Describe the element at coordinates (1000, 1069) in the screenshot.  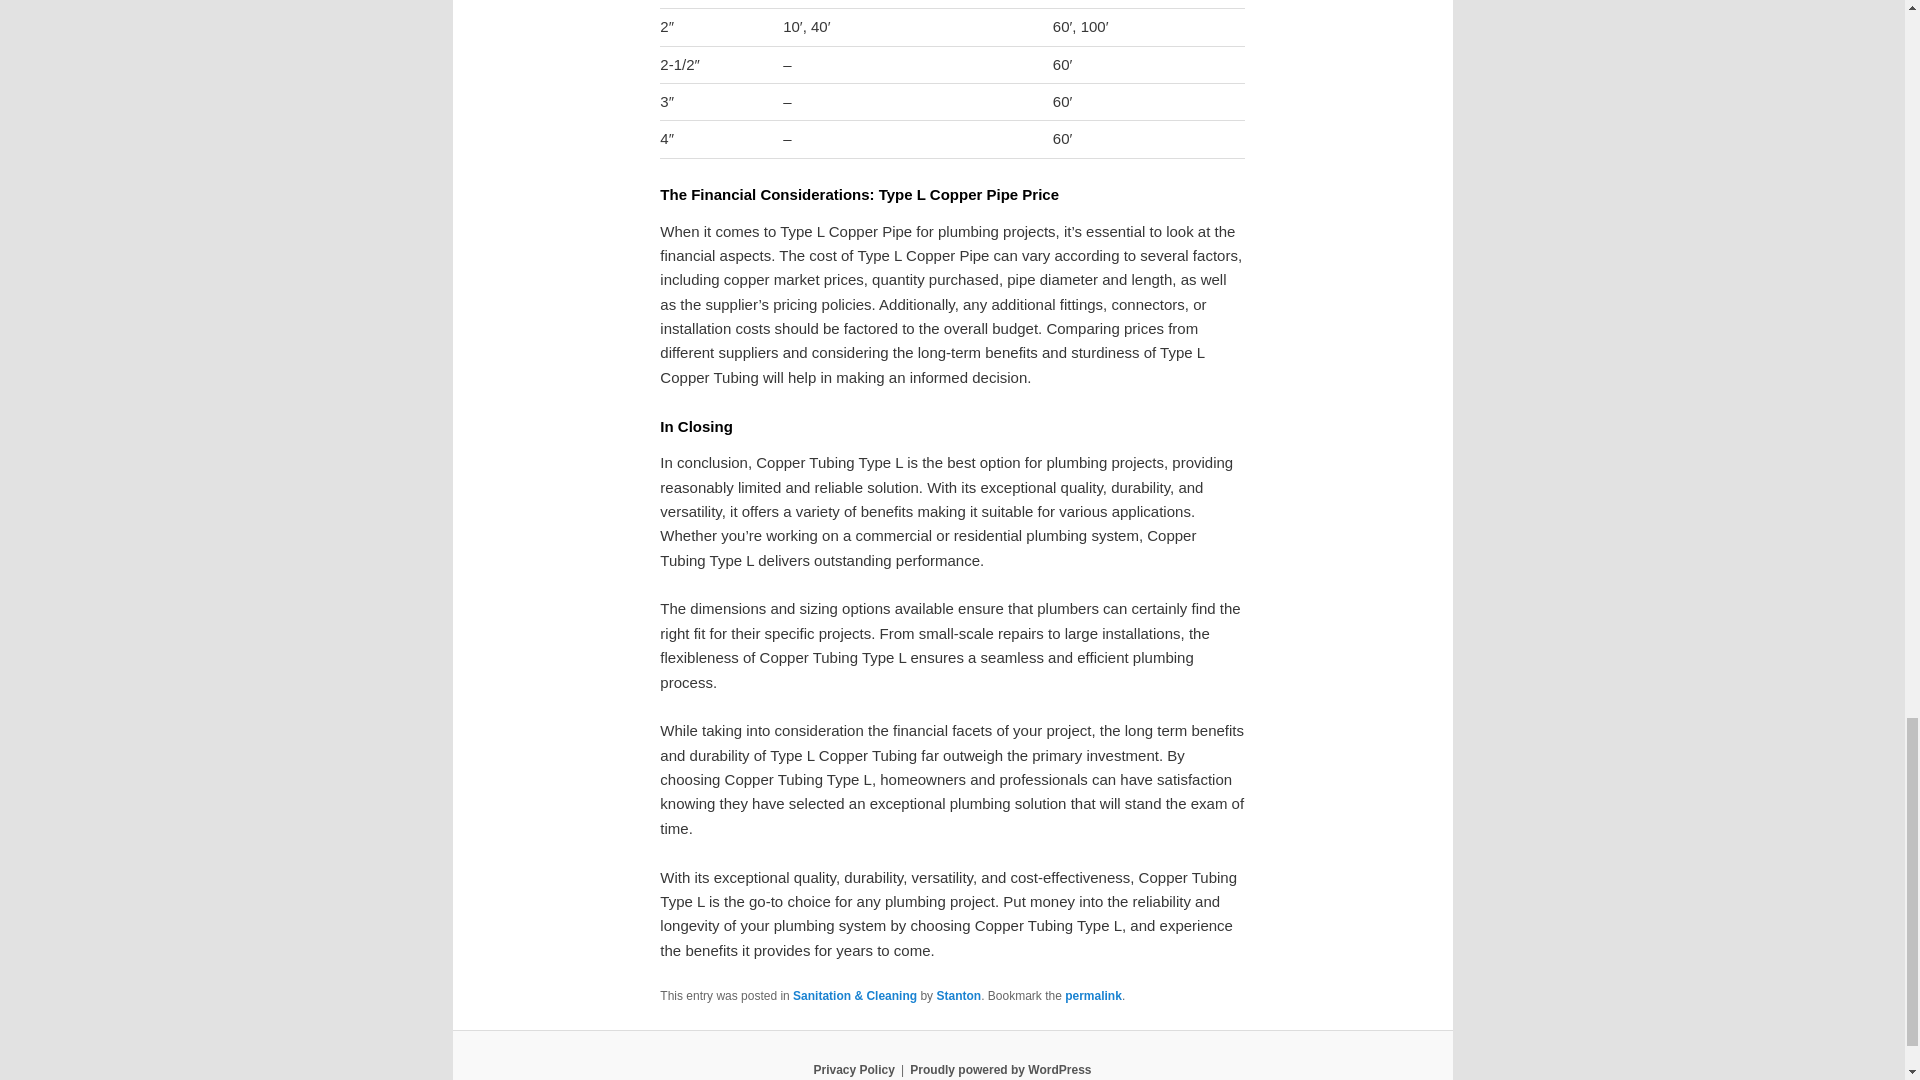
I see `Proudly powered by WordPress` at that location.